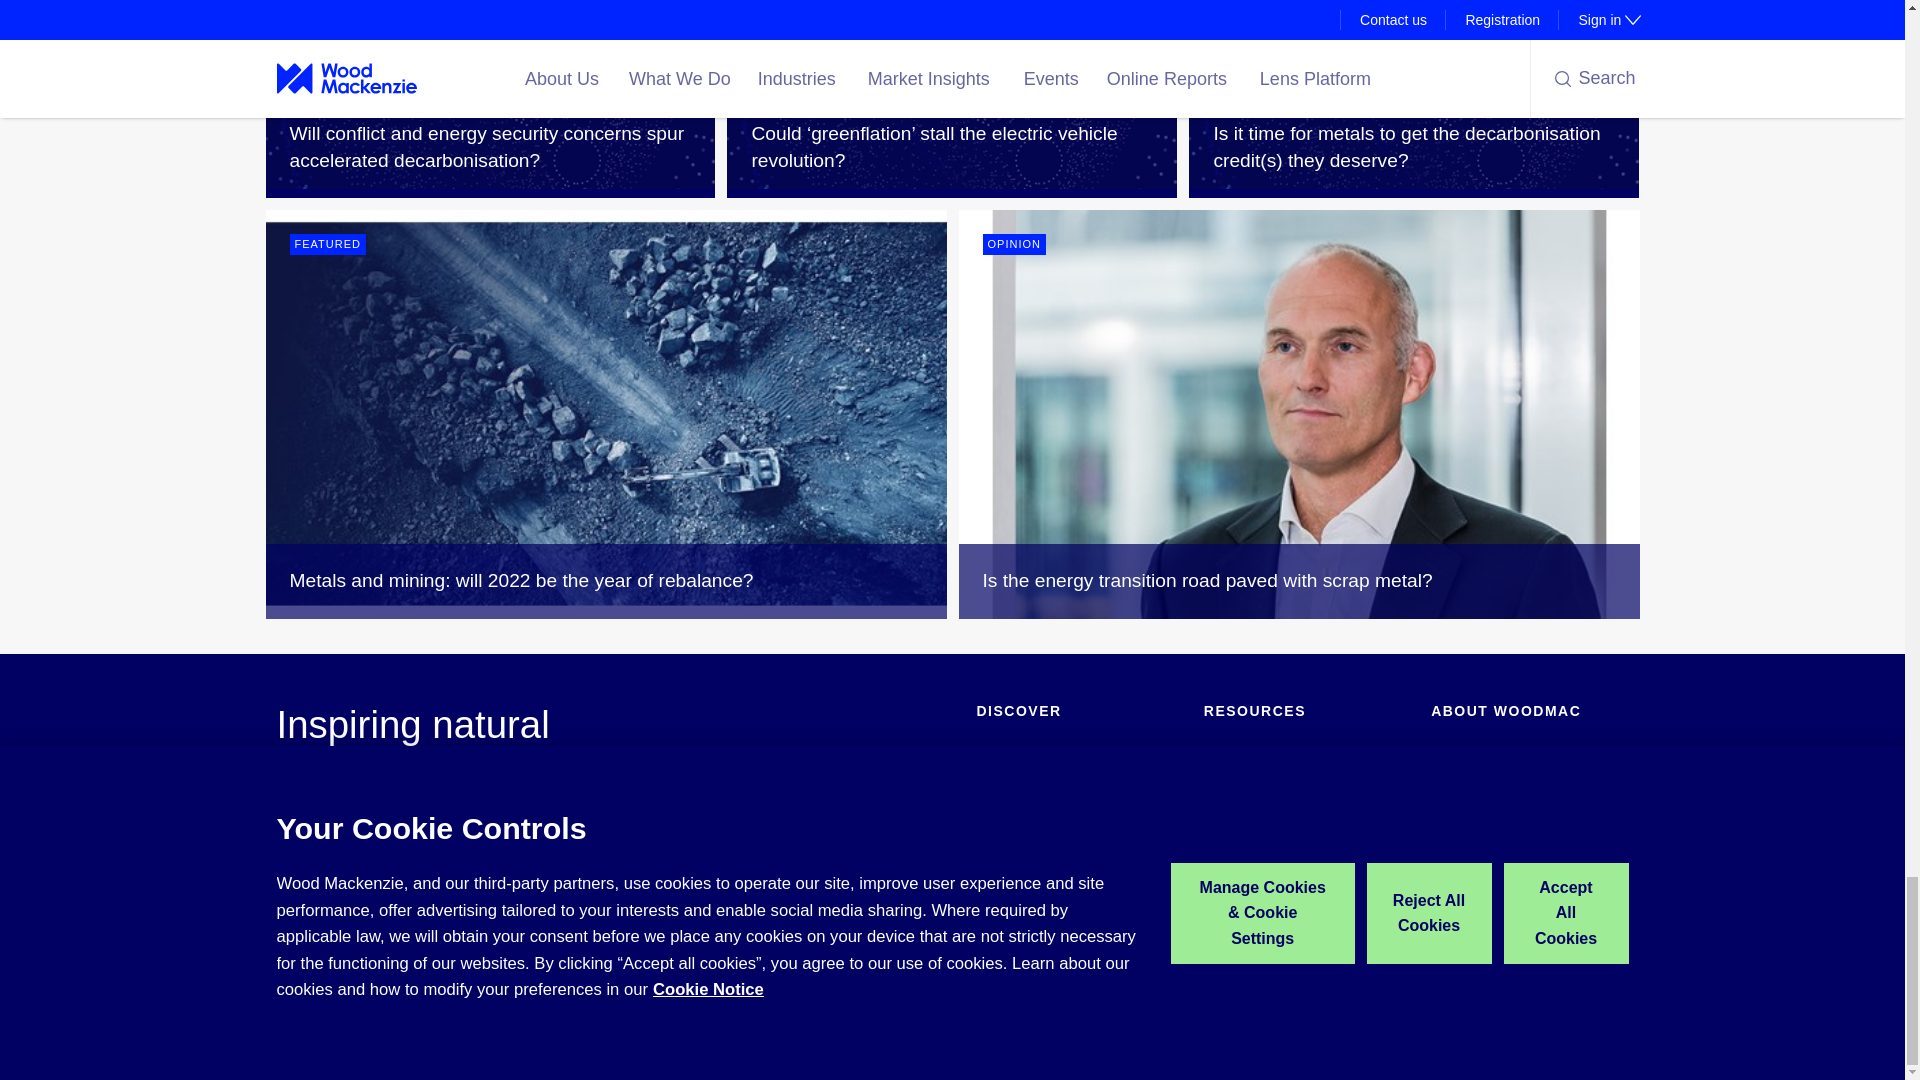  I want to click on Horizons, so click(1231, 786).